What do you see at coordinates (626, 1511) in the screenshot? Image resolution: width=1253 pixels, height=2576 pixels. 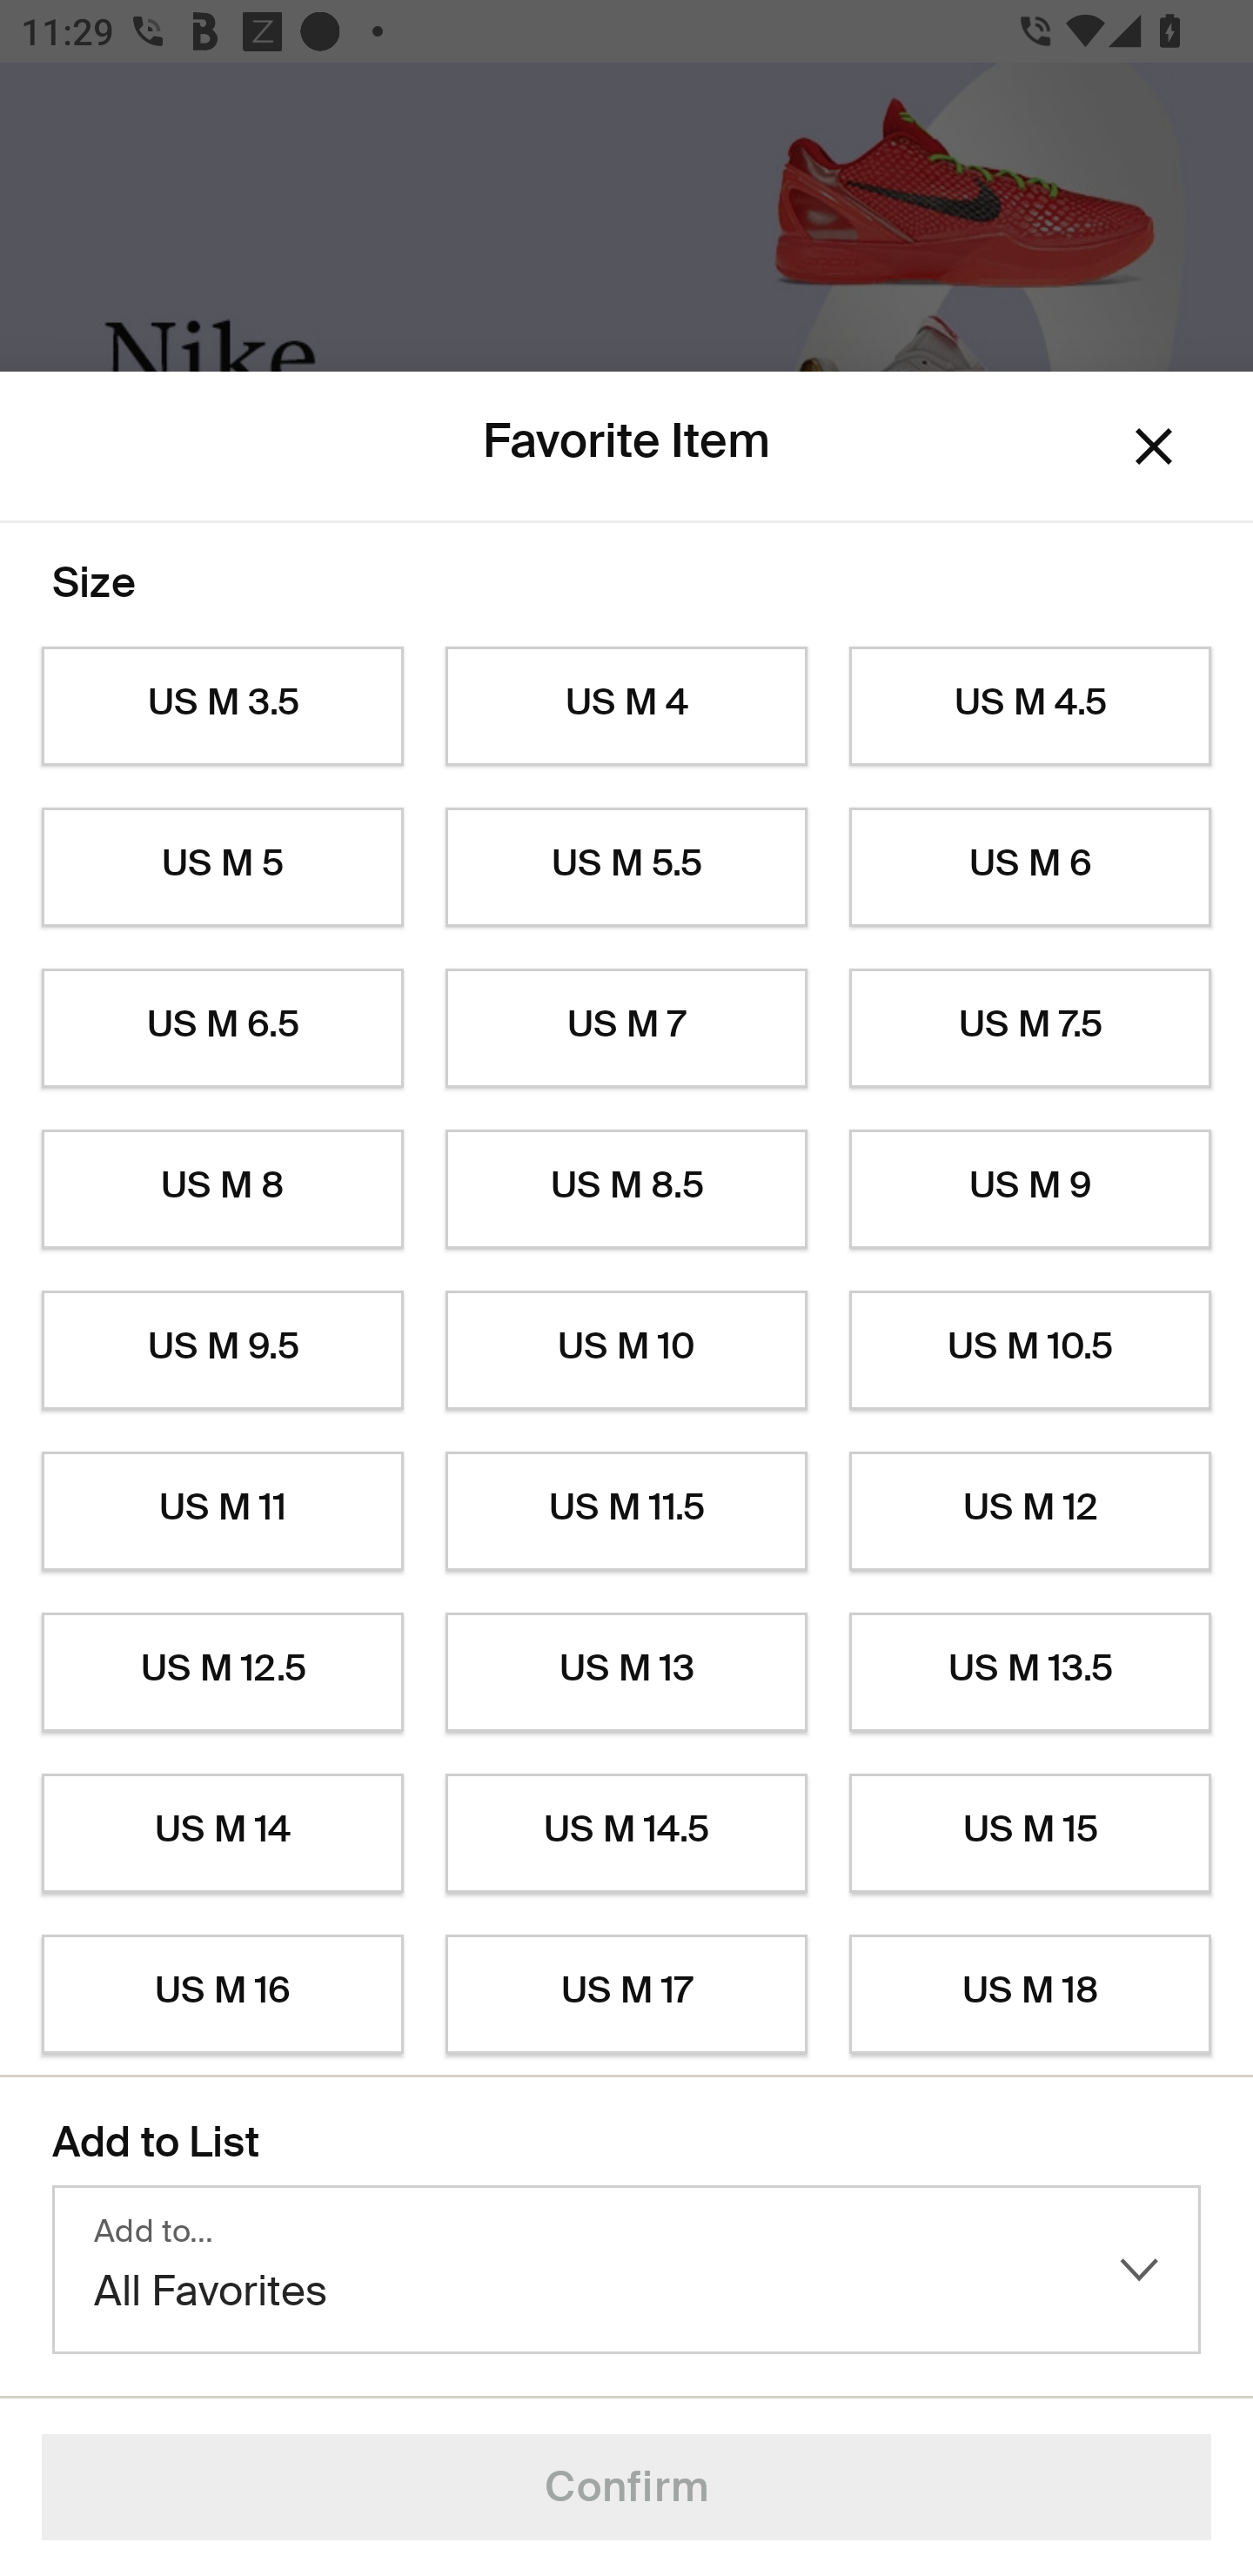 I see `US M 11.5` at bounding box center [626, 1511].